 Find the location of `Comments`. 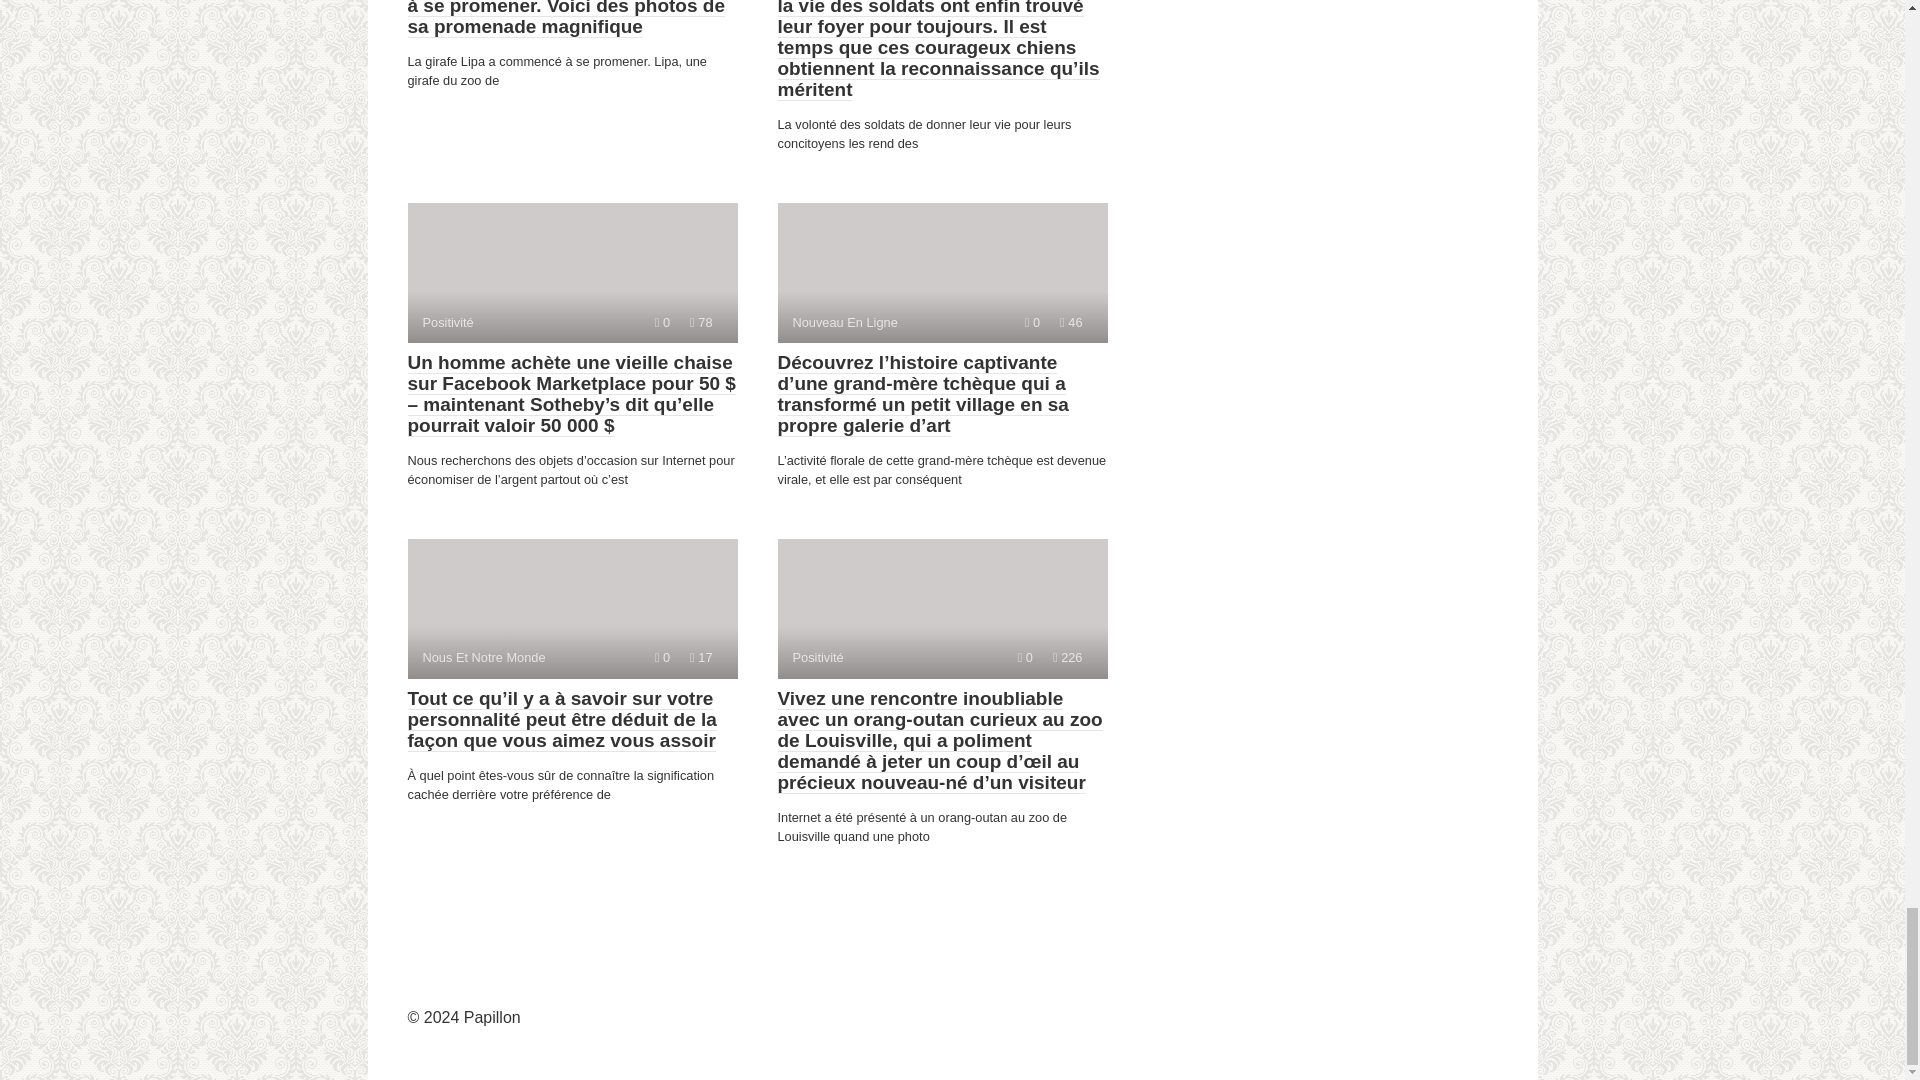

Comments is located at coordinates (1024, 658).